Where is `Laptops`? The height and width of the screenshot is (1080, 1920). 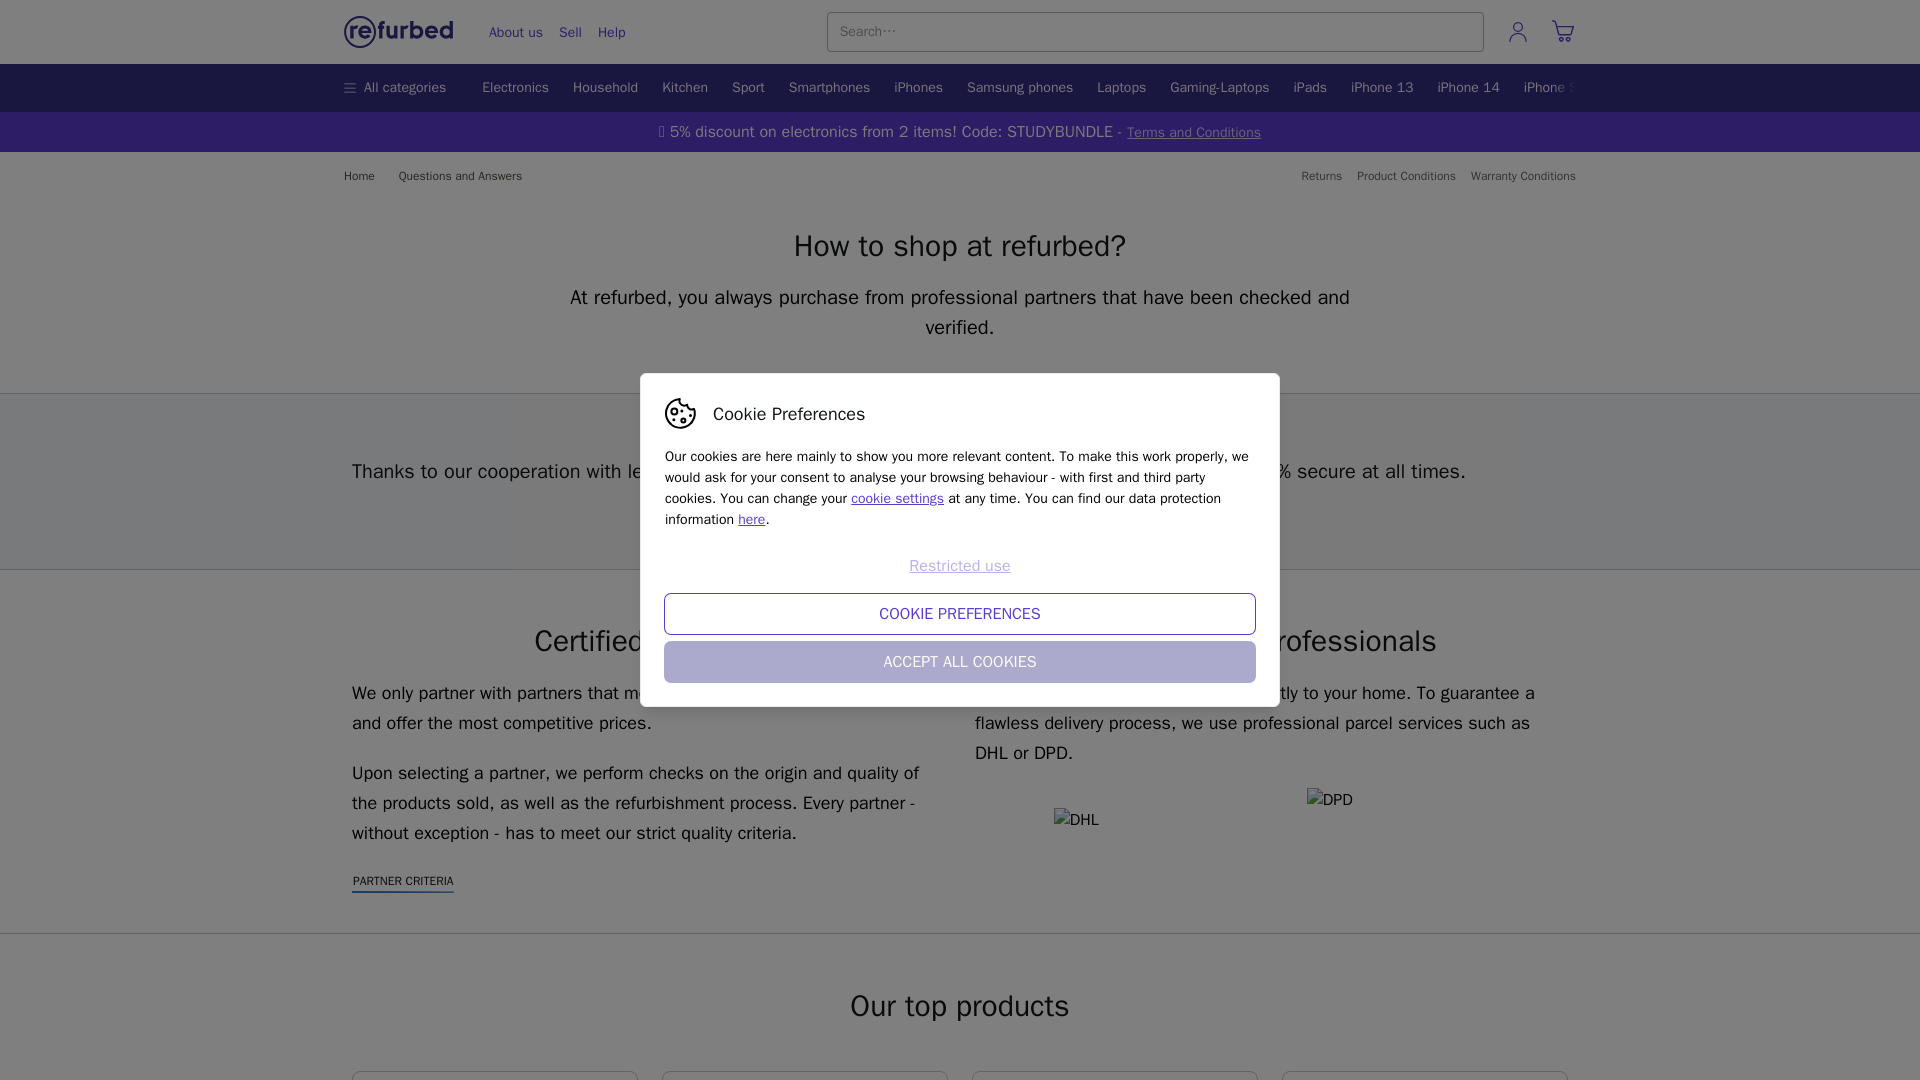 Laptops is located at coordinates (1120, 88).